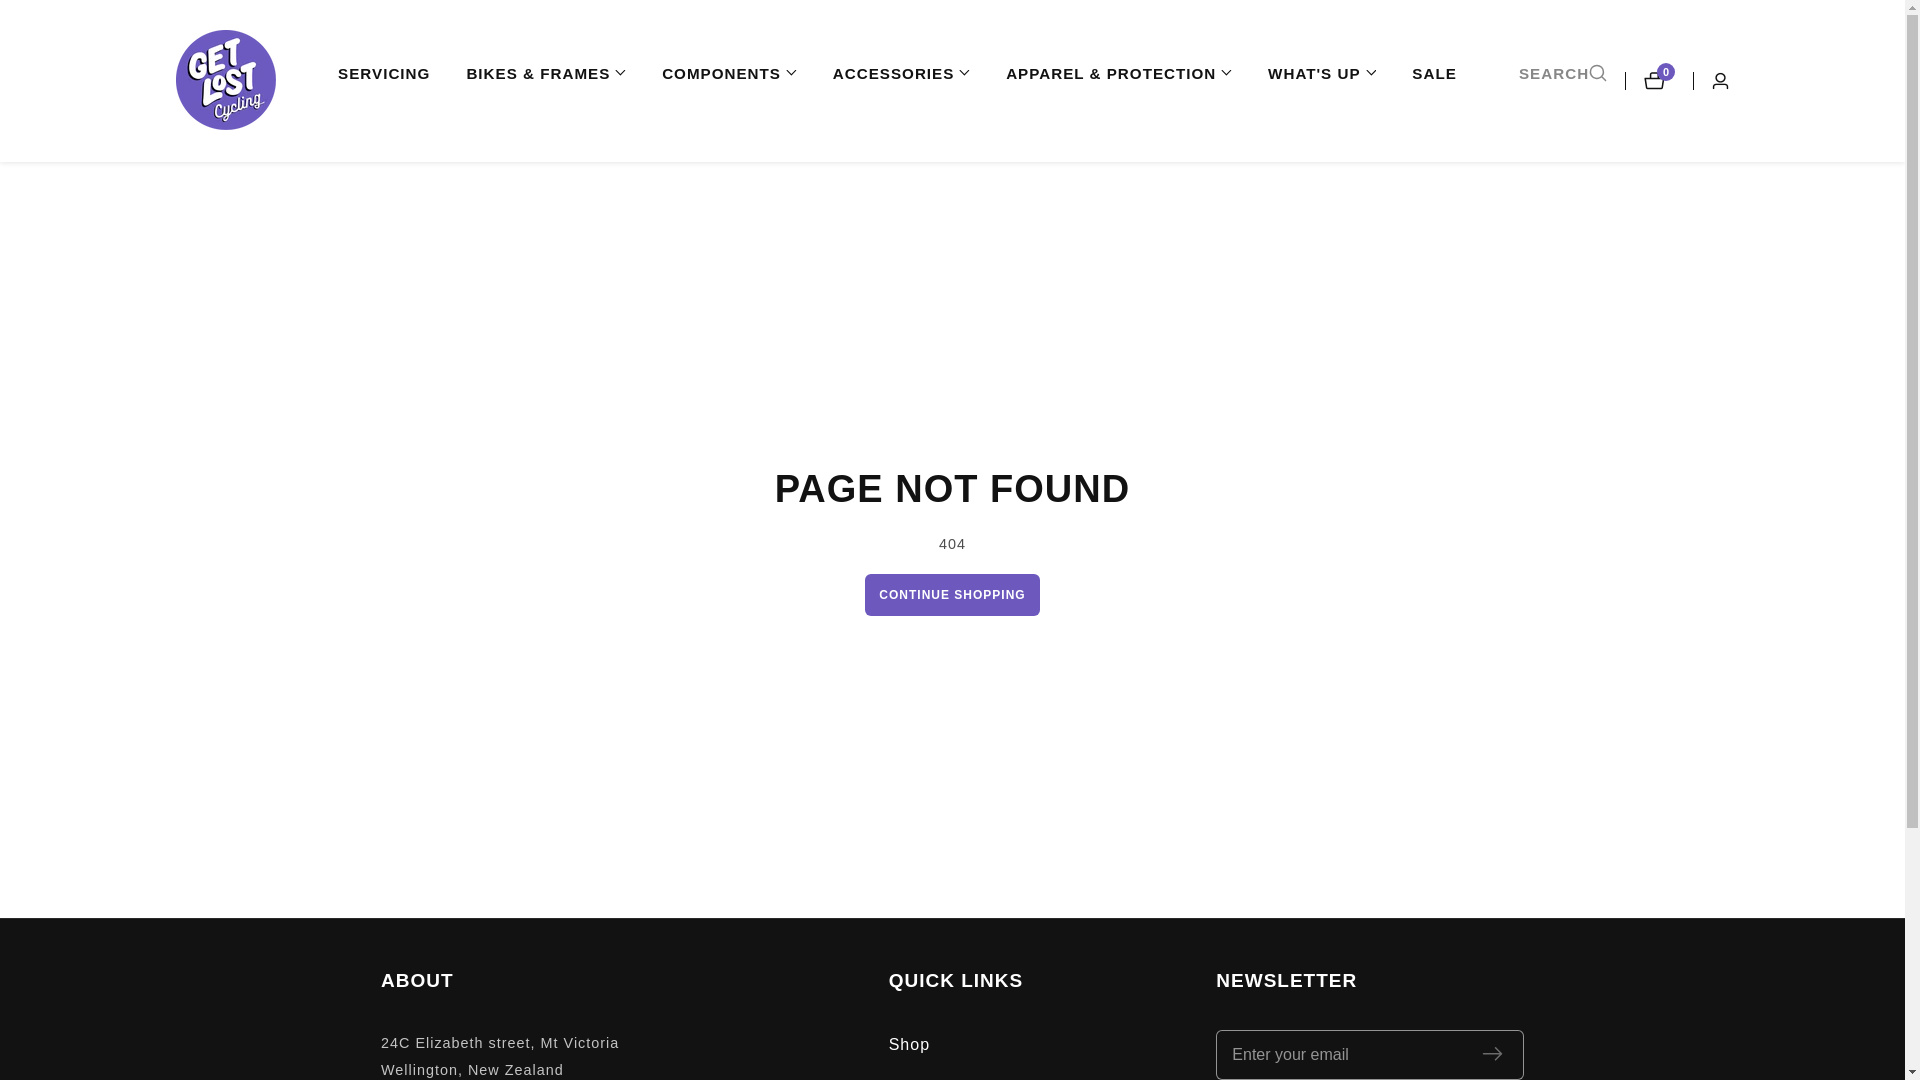 The height and width of the screenshot is (1080, 1920). I want to click on SERVICING, so click(384, 74).